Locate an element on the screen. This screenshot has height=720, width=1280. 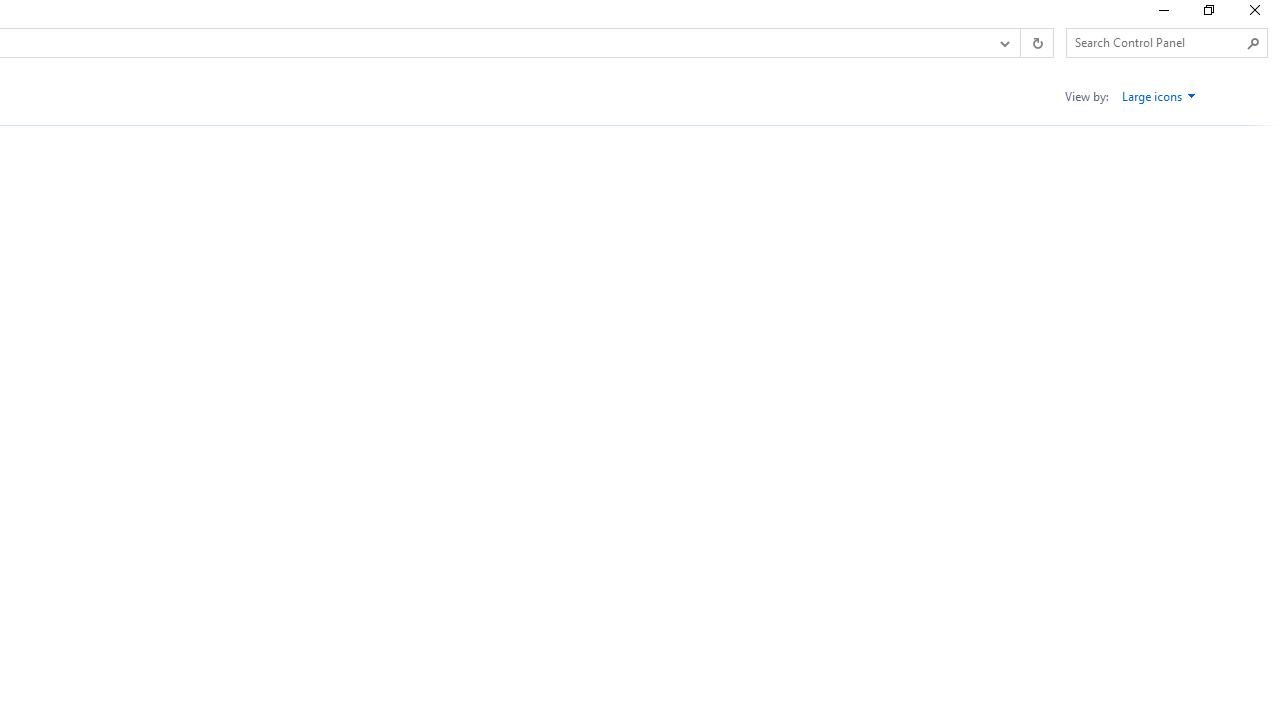
Previous Locations is located at coordinates (1003, 43).